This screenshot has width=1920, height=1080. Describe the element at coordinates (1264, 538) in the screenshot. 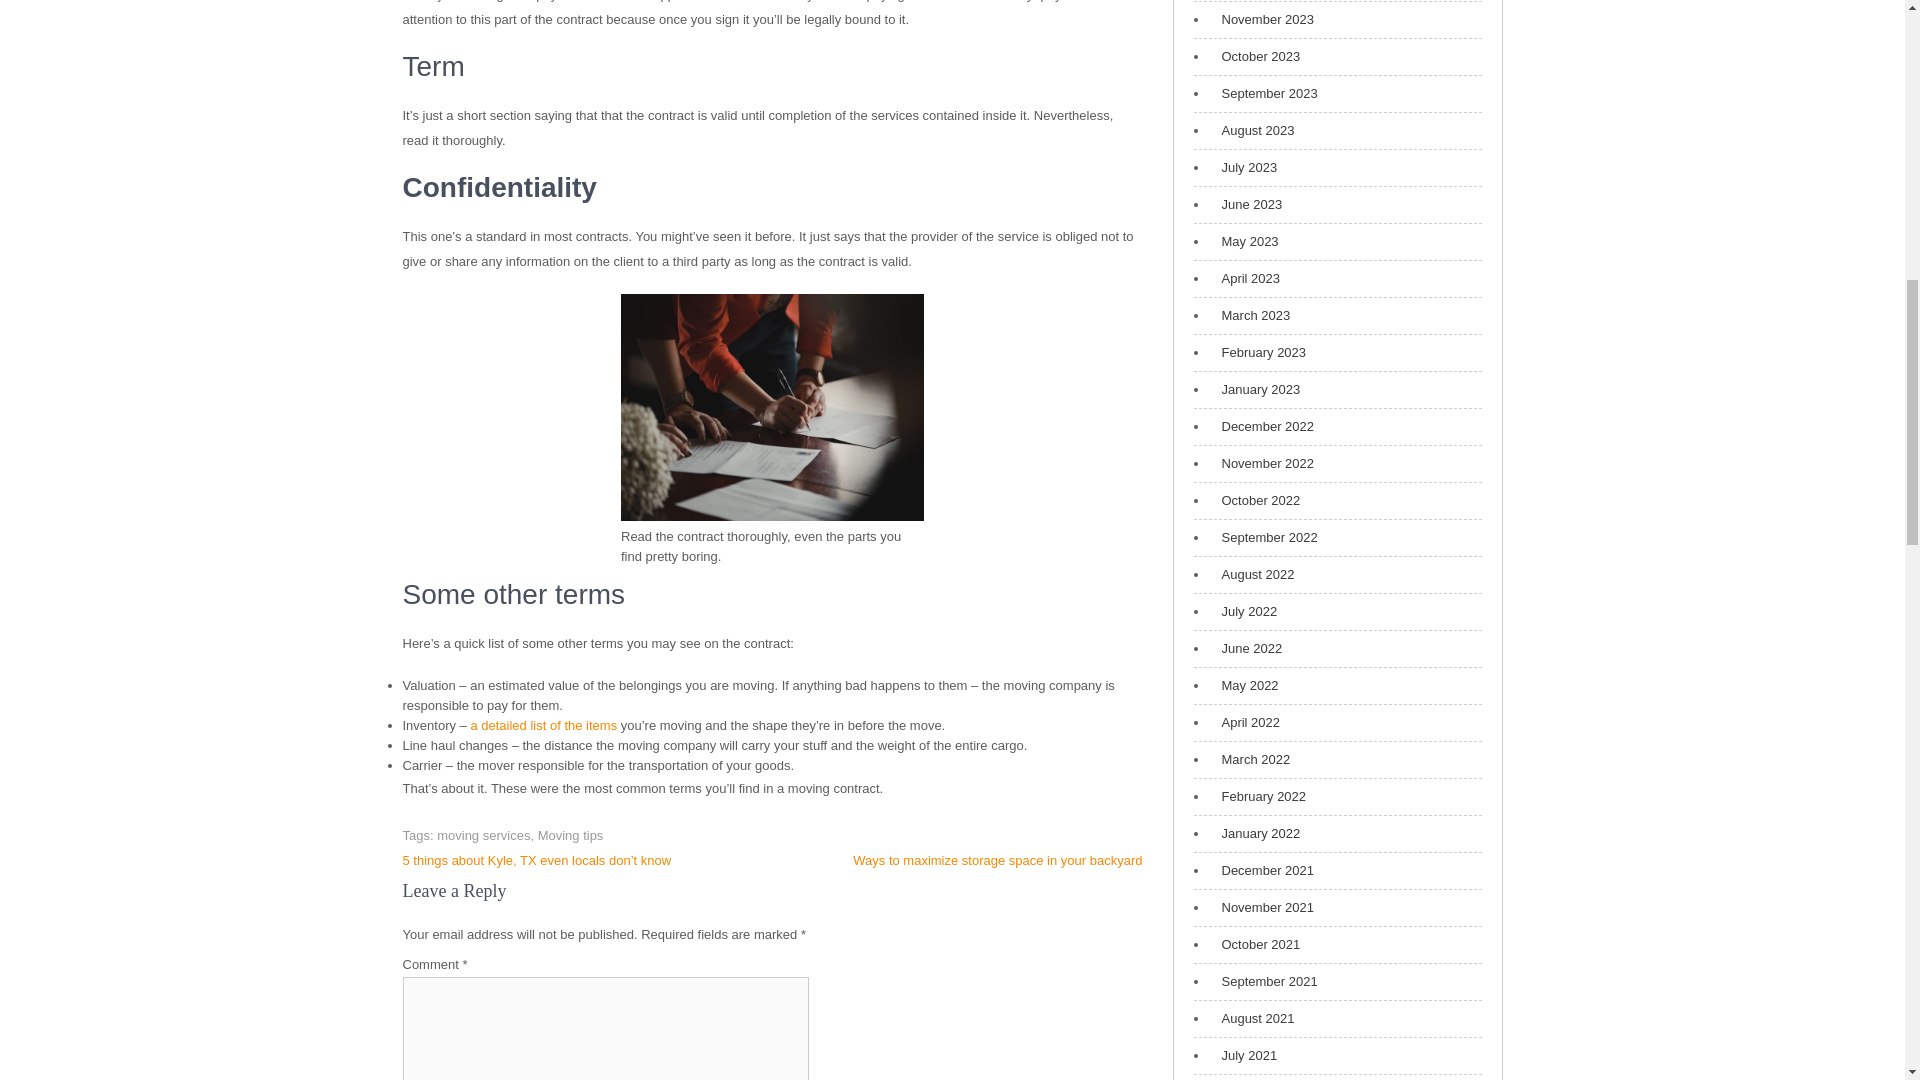

I see `September 2022` at that location.